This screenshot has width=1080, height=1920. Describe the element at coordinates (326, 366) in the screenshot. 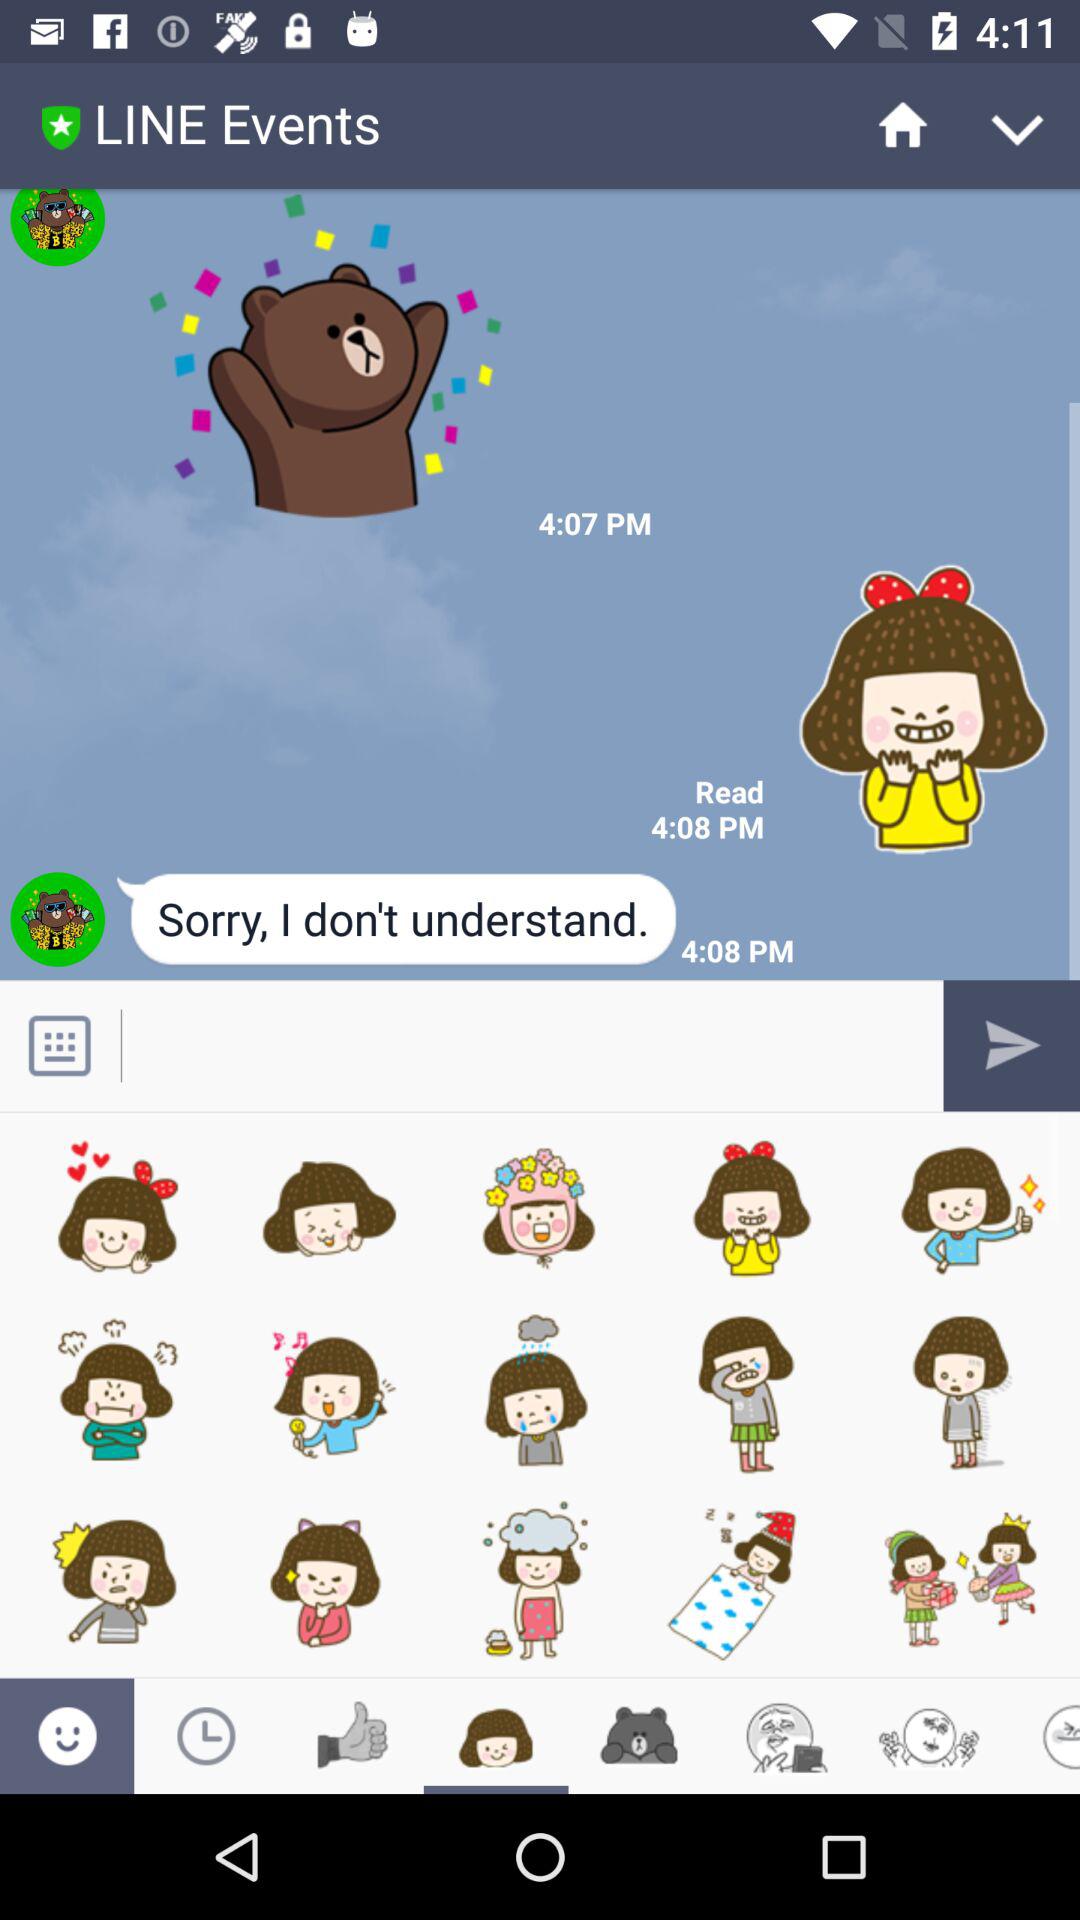

I see `brown bear image` at that location.